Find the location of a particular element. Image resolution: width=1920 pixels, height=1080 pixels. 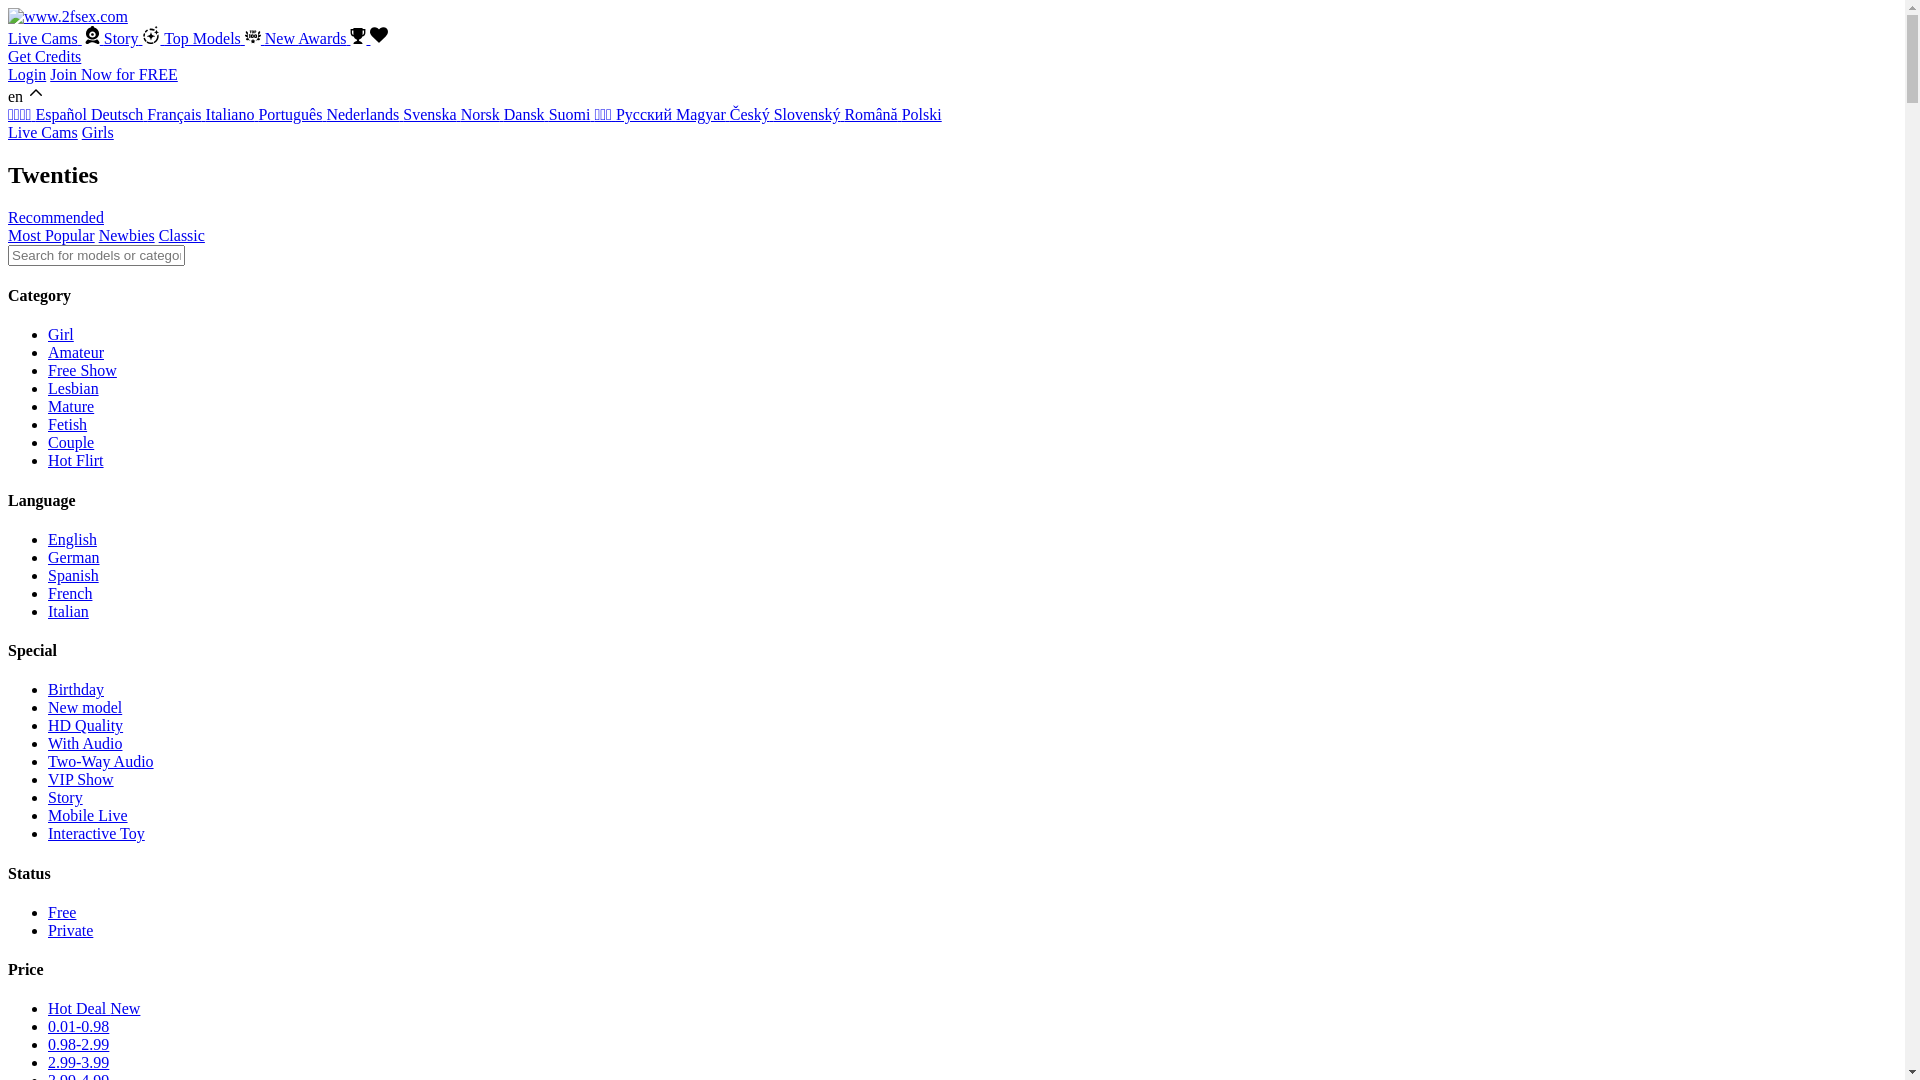

Story Story is located at coordinates (134, 38).